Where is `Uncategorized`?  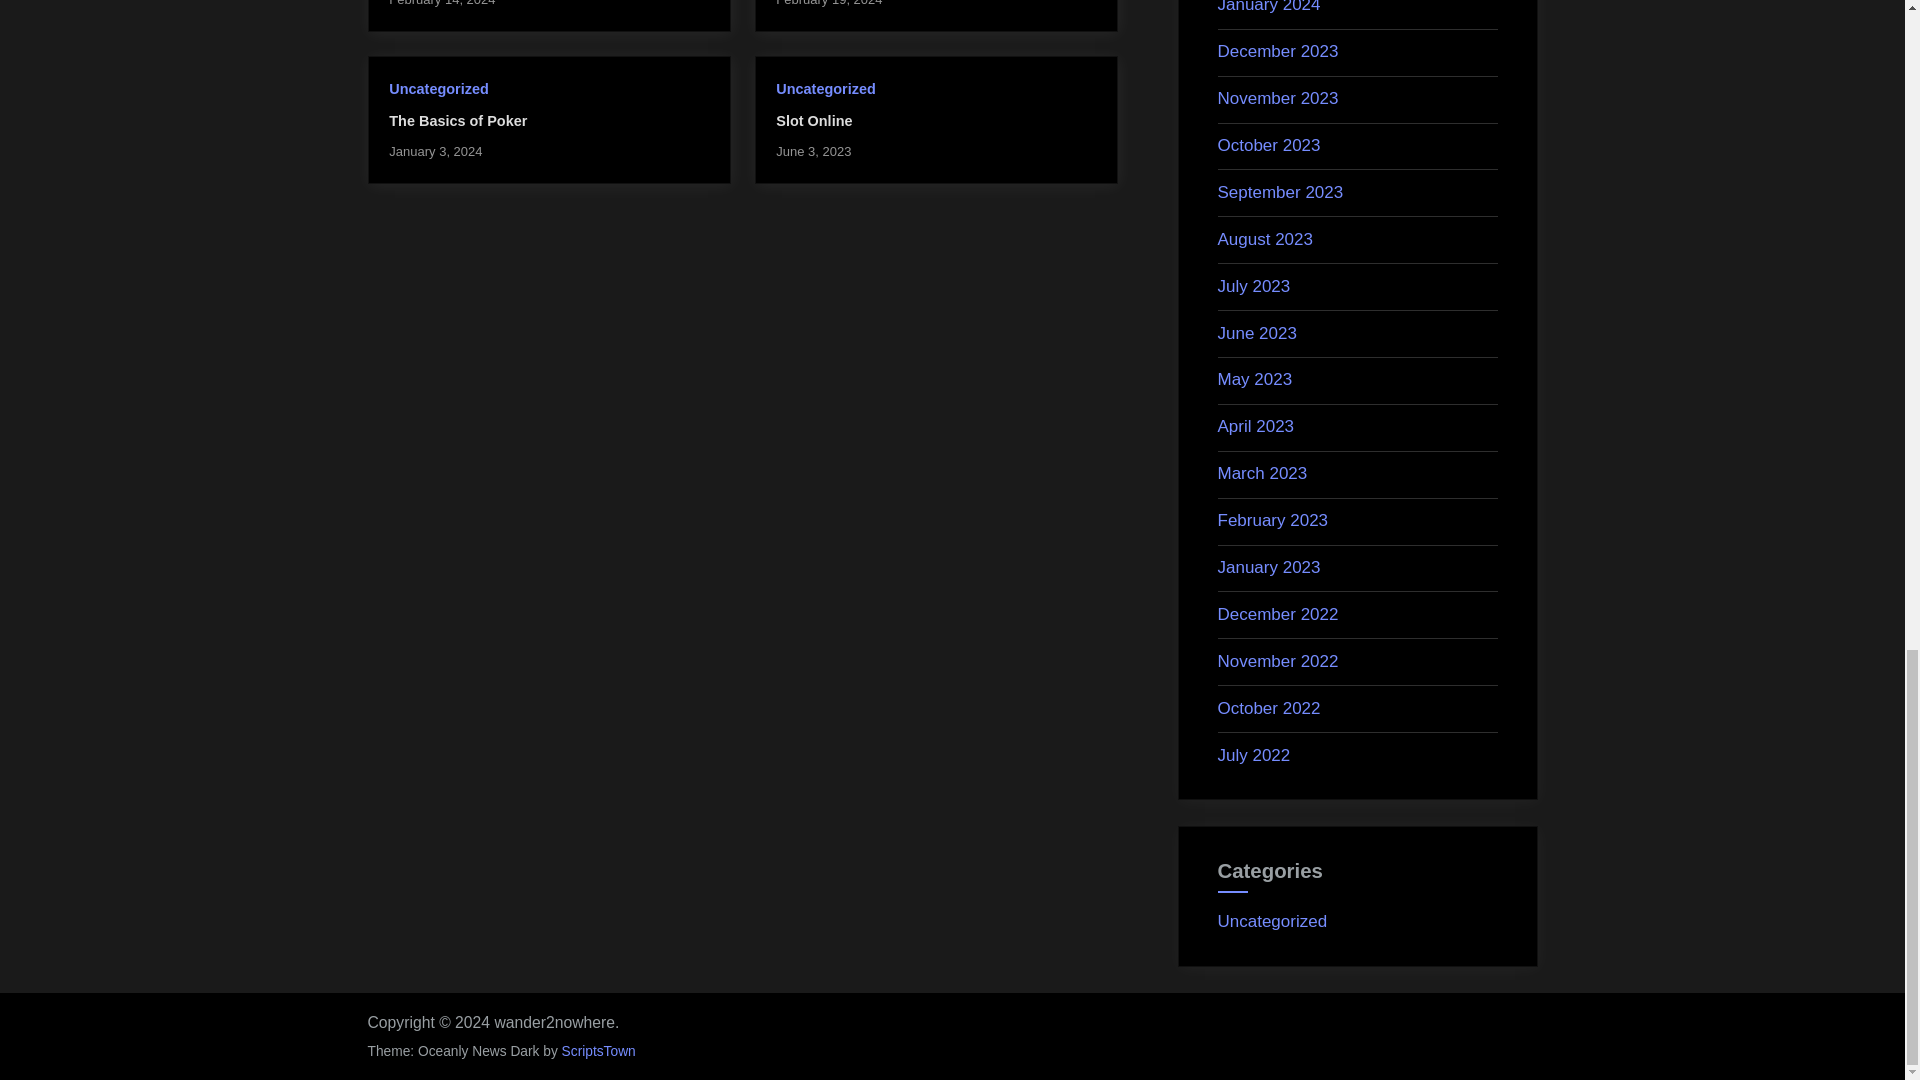
Uncategorized is located at coordinates (825, 89).